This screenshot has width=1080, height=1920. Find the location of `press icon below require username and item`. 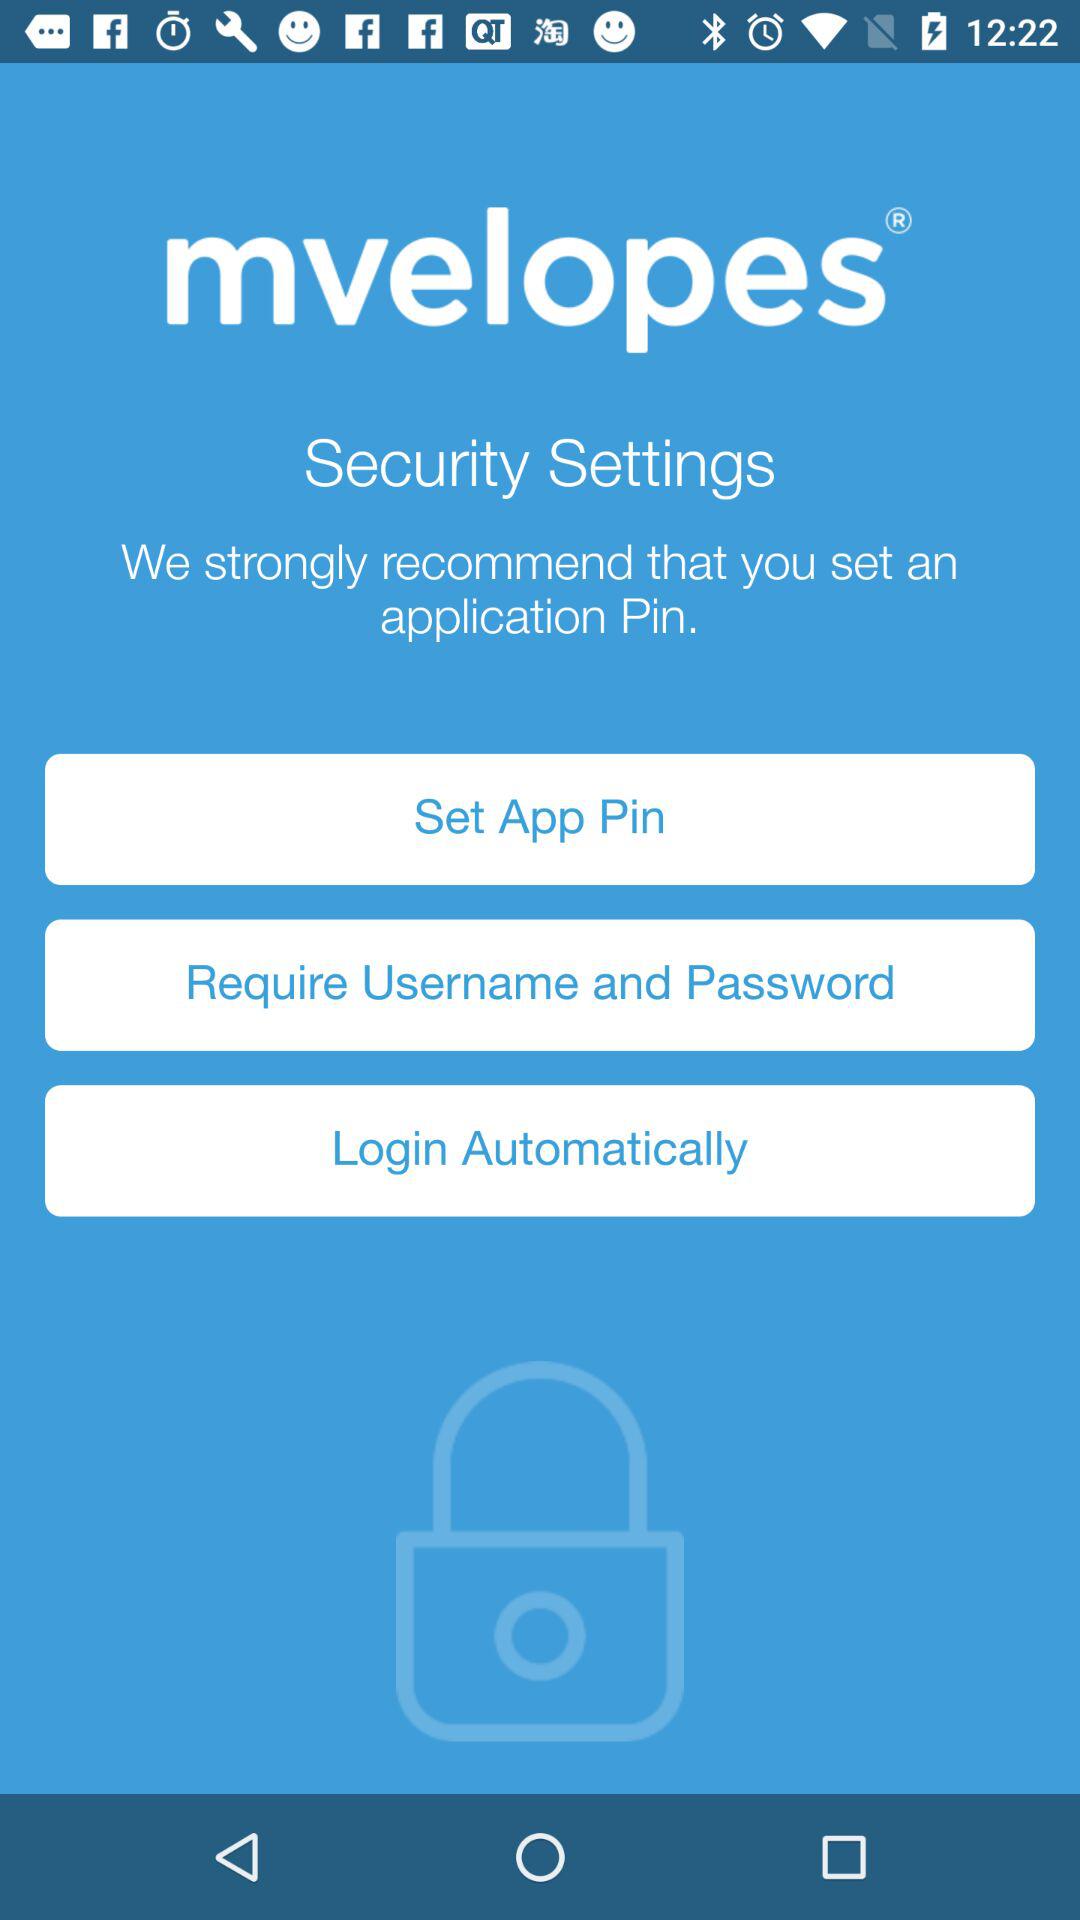

press icon below require username and item is located at coordinates (540, 1150).